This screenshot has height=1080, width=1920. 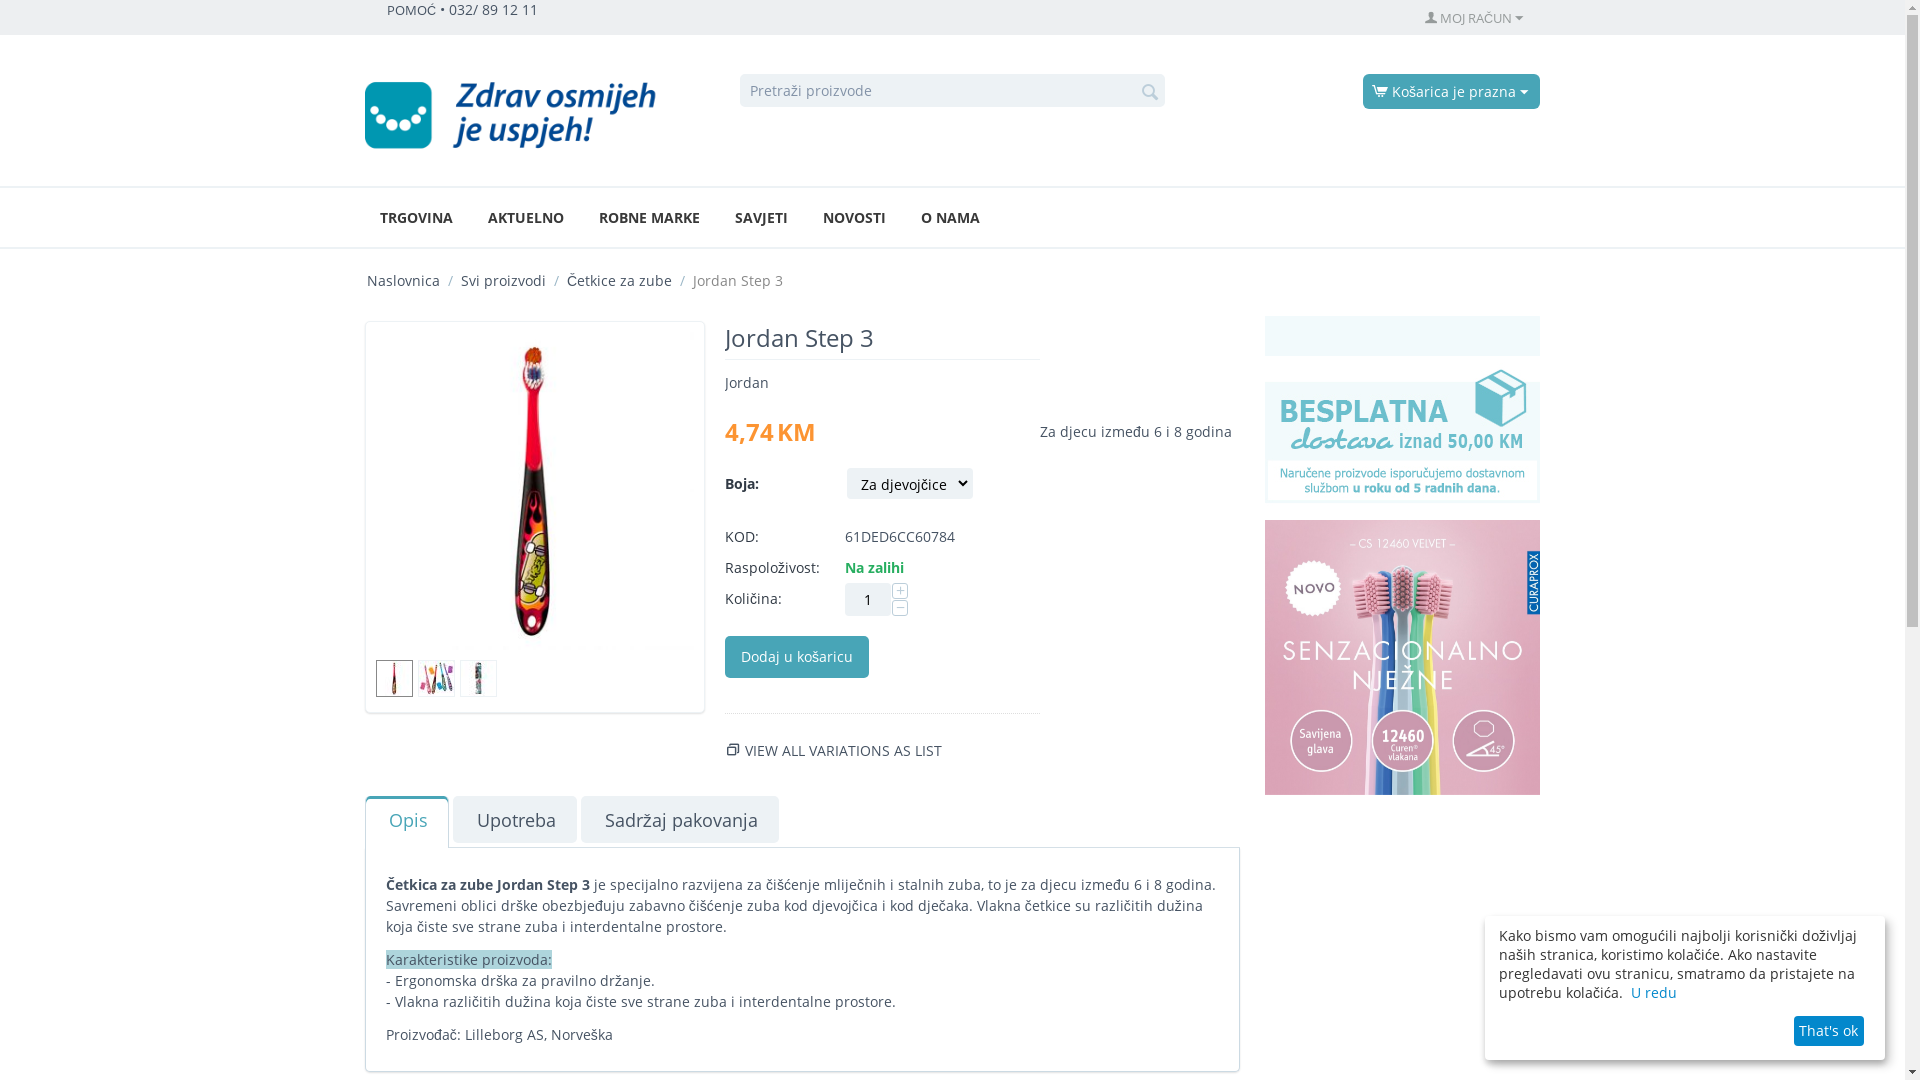 What do you see at coordinates (747, 382) in the screenshot?
I see `Jordan` at bounding box center [747, 382].